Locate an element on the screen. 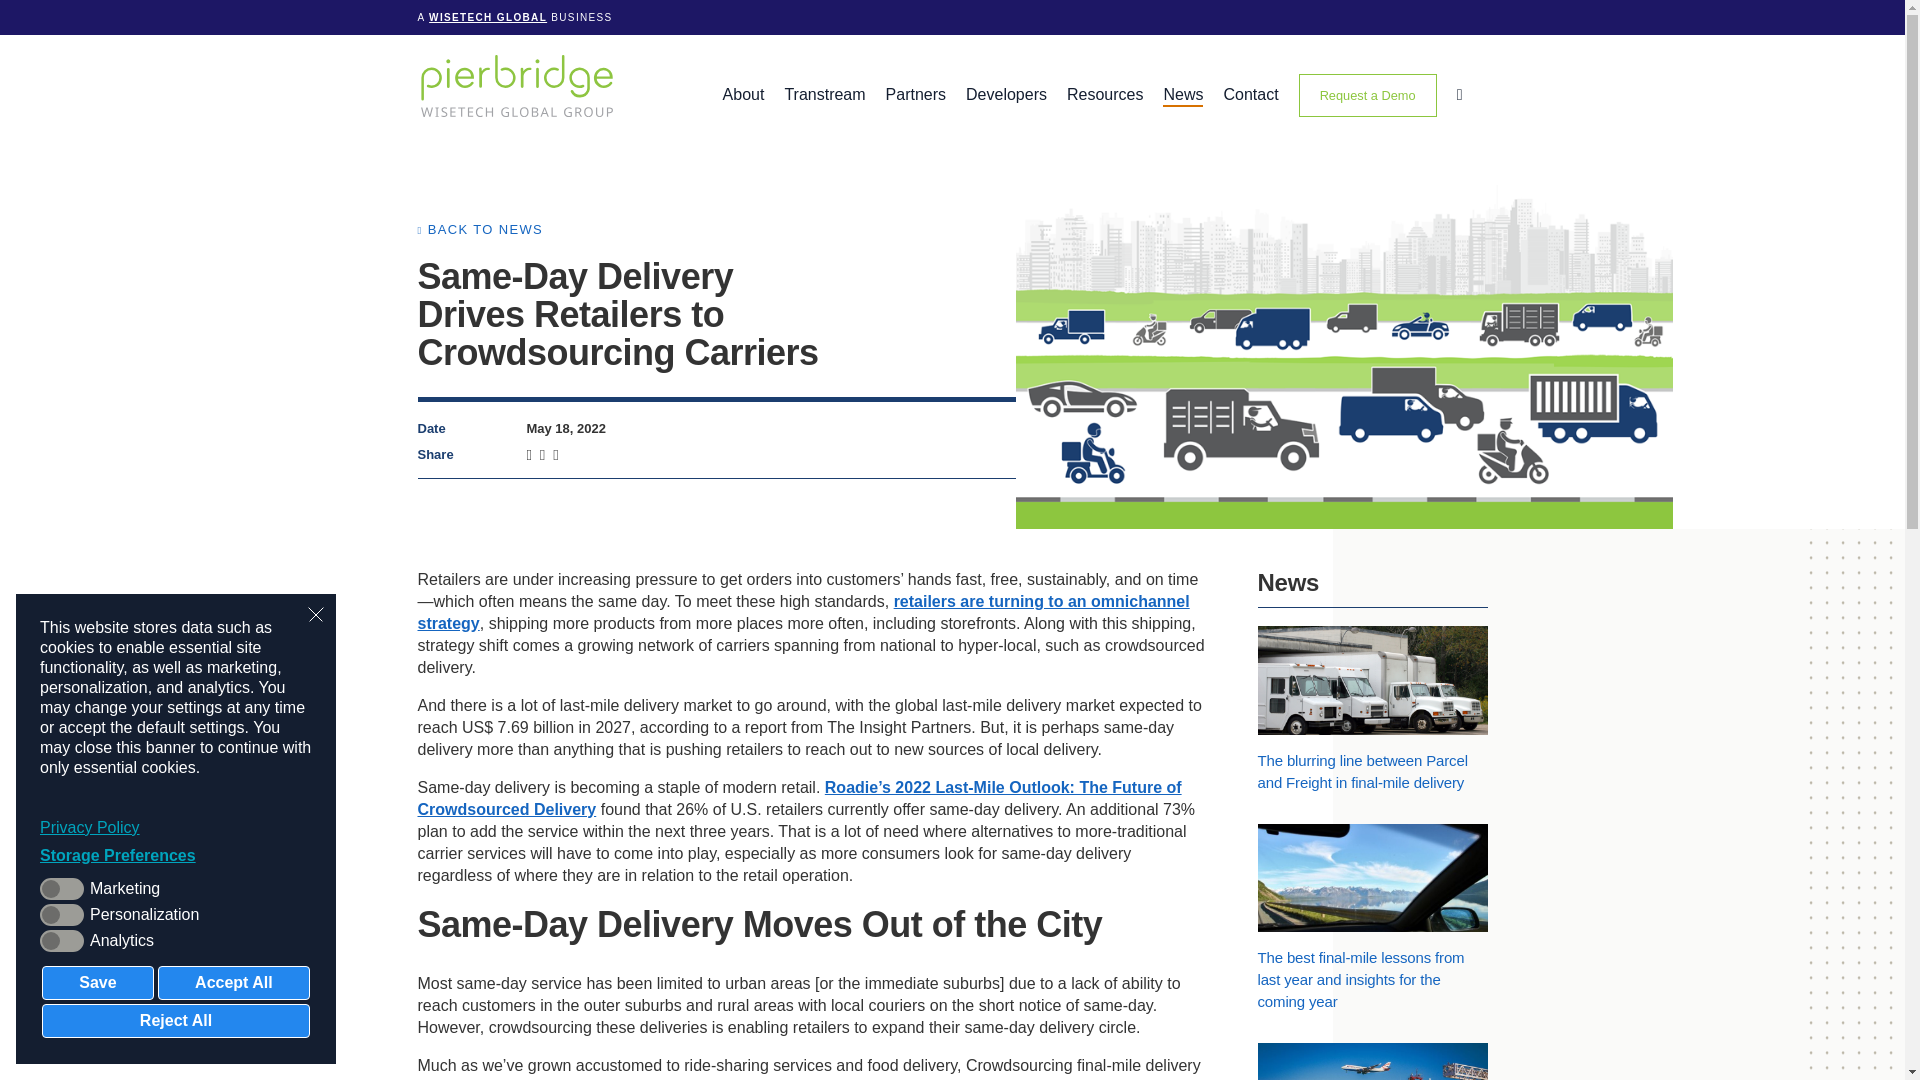 The height and width of the screenshot is (1080, 1920). BACK TO NEWS is located at coordinates (480, 229).